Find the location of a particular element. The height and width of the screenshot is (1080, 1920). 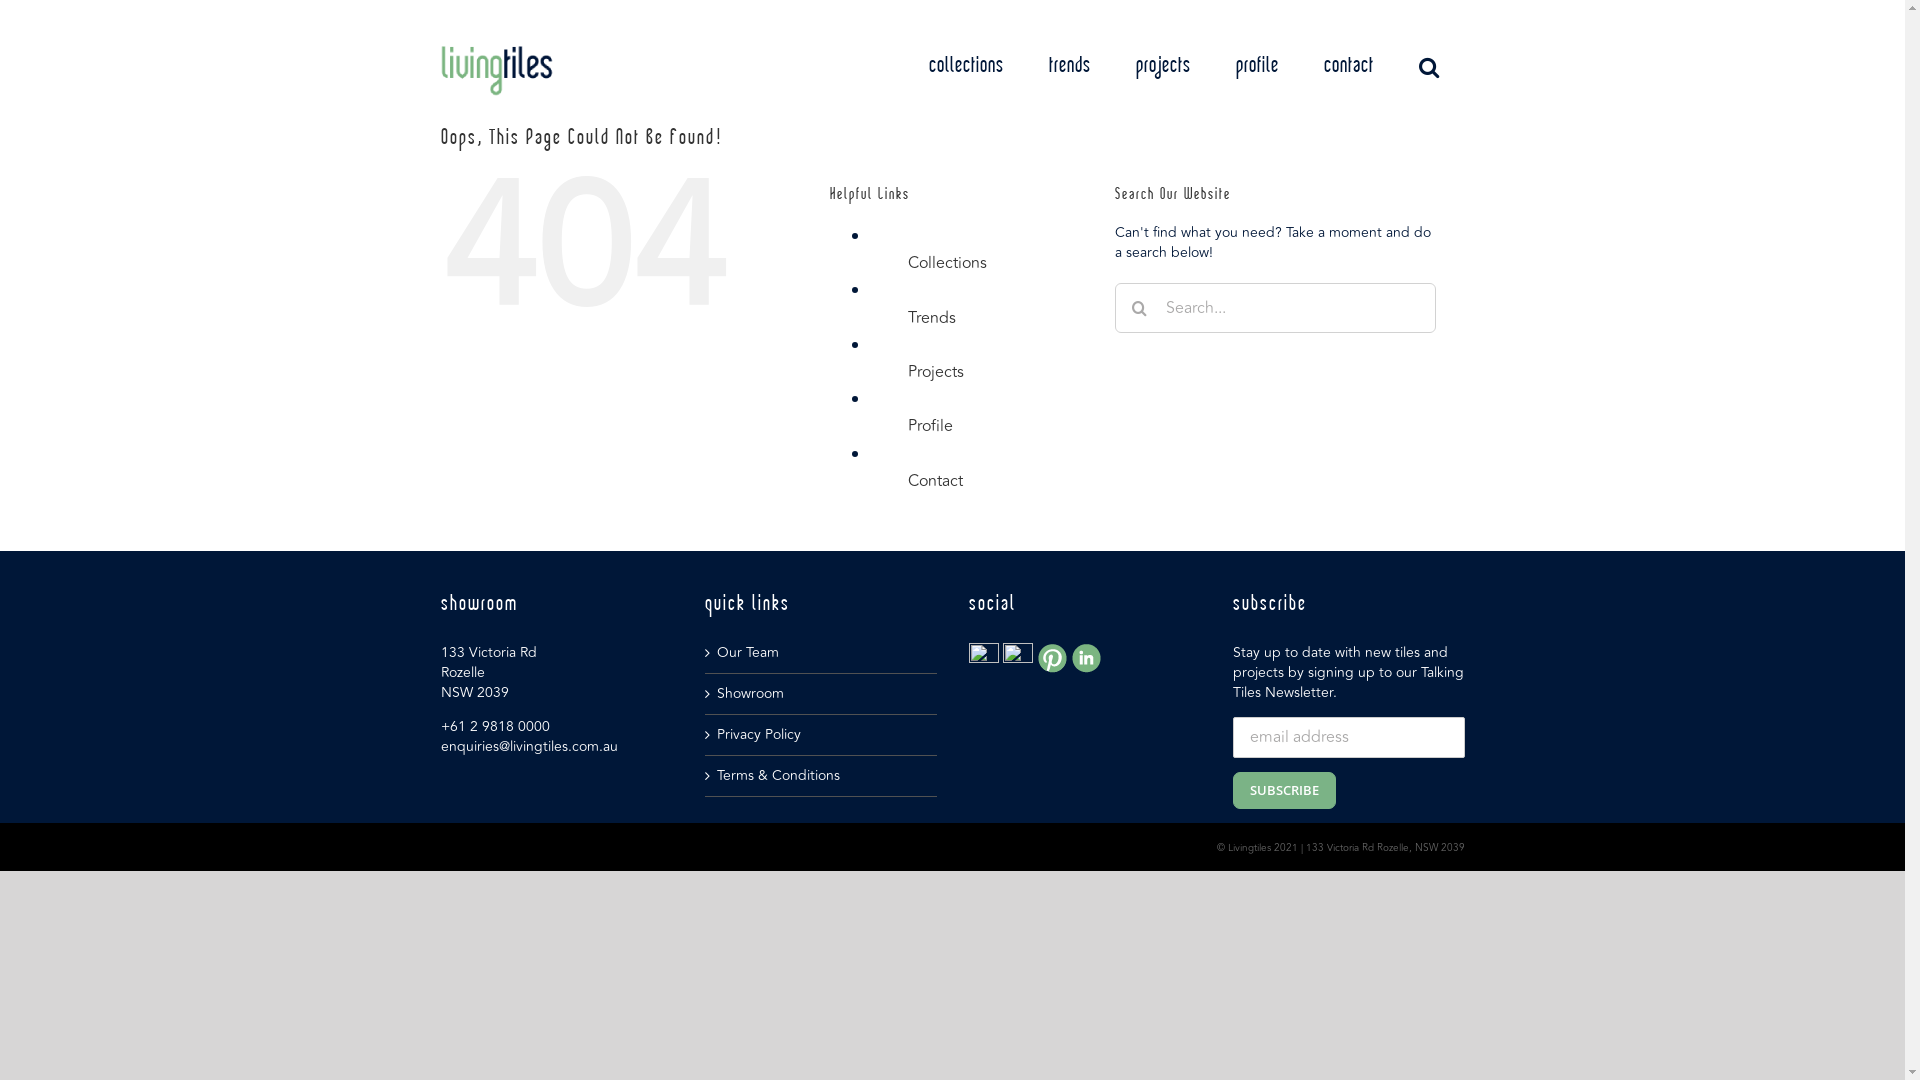

Trends is located at coordinates (932, 318).